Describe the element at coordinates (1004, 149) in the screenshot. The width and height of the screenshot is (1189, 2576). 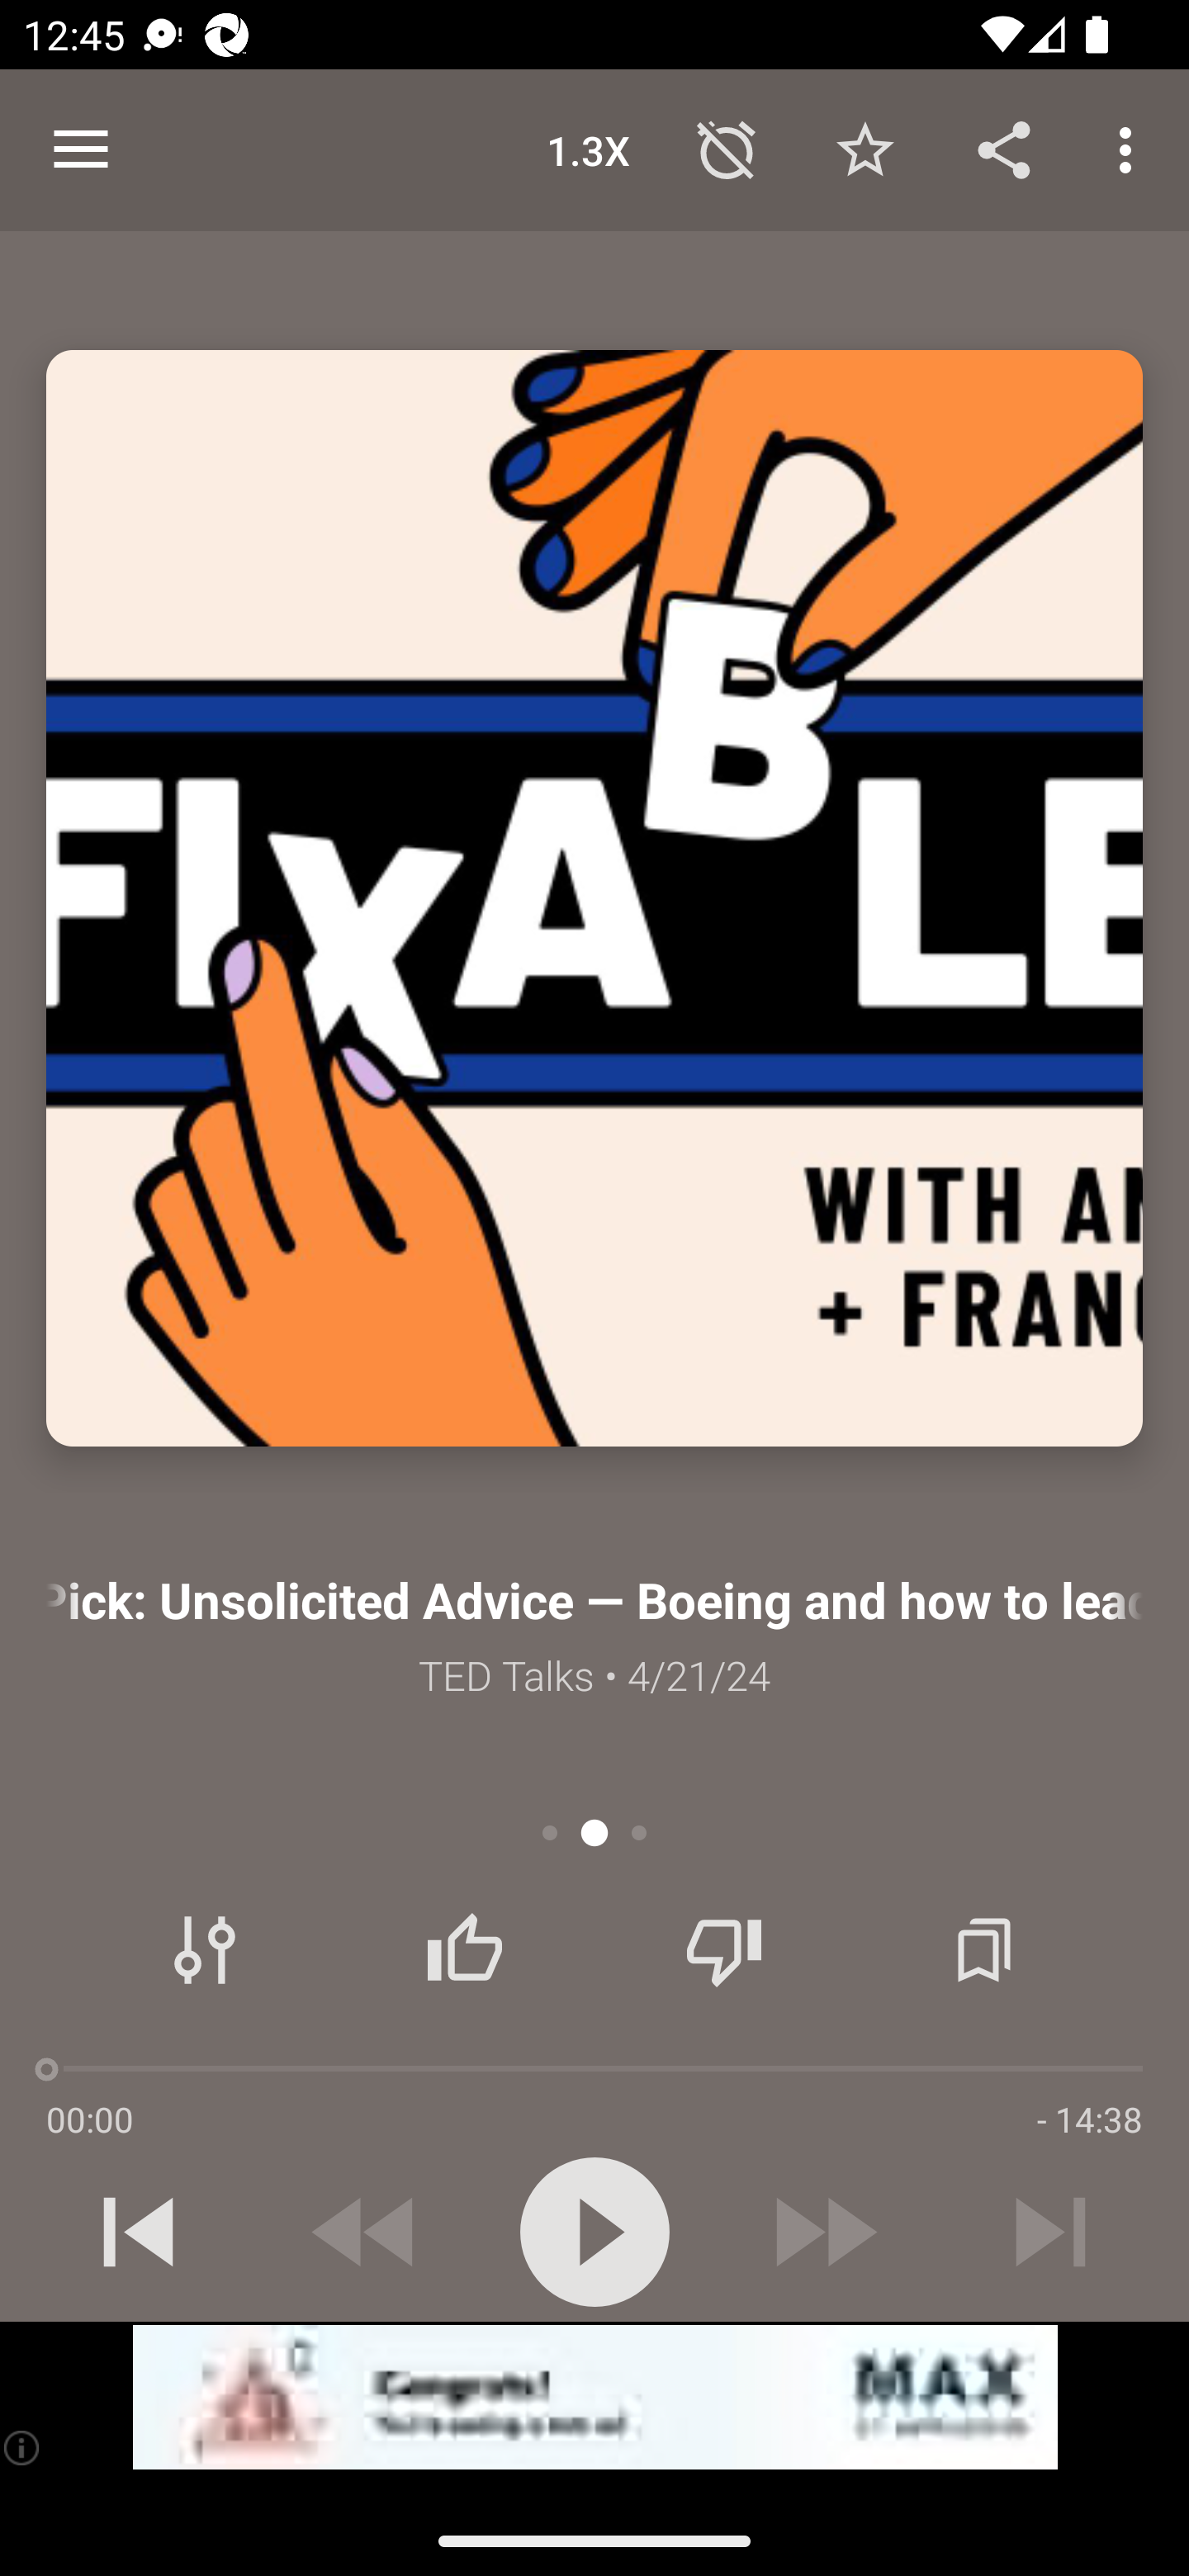
I see `Share` at that location.